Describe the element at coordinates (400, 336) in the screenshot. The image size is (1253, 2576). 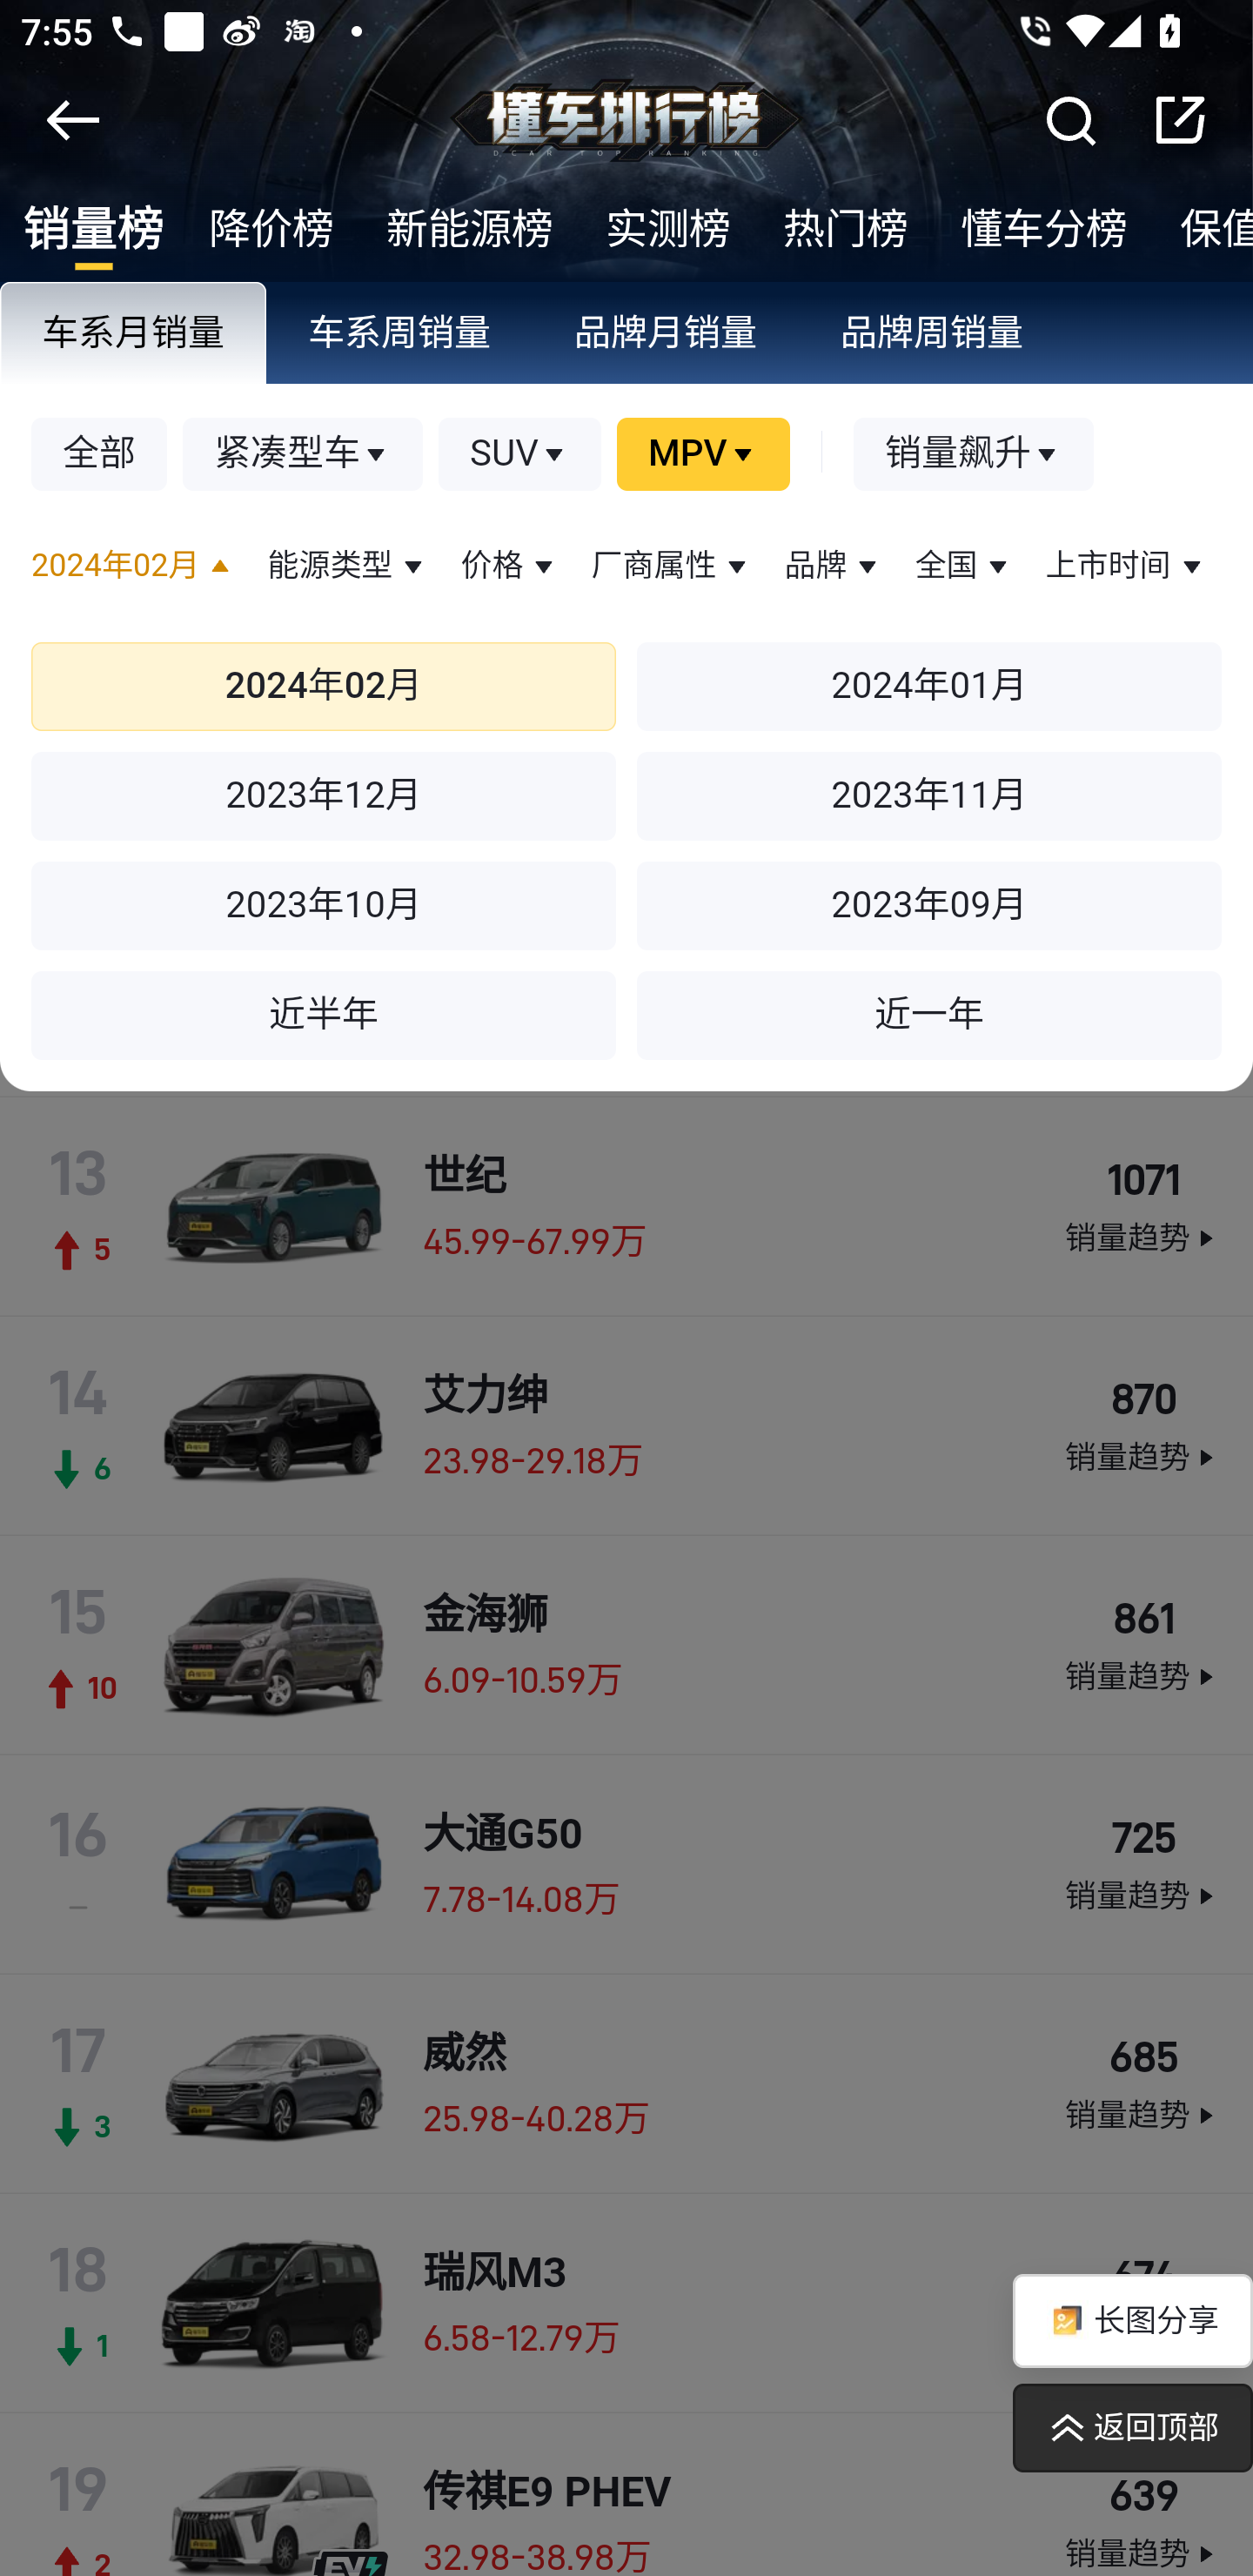
I see `车系周销量` at that location.